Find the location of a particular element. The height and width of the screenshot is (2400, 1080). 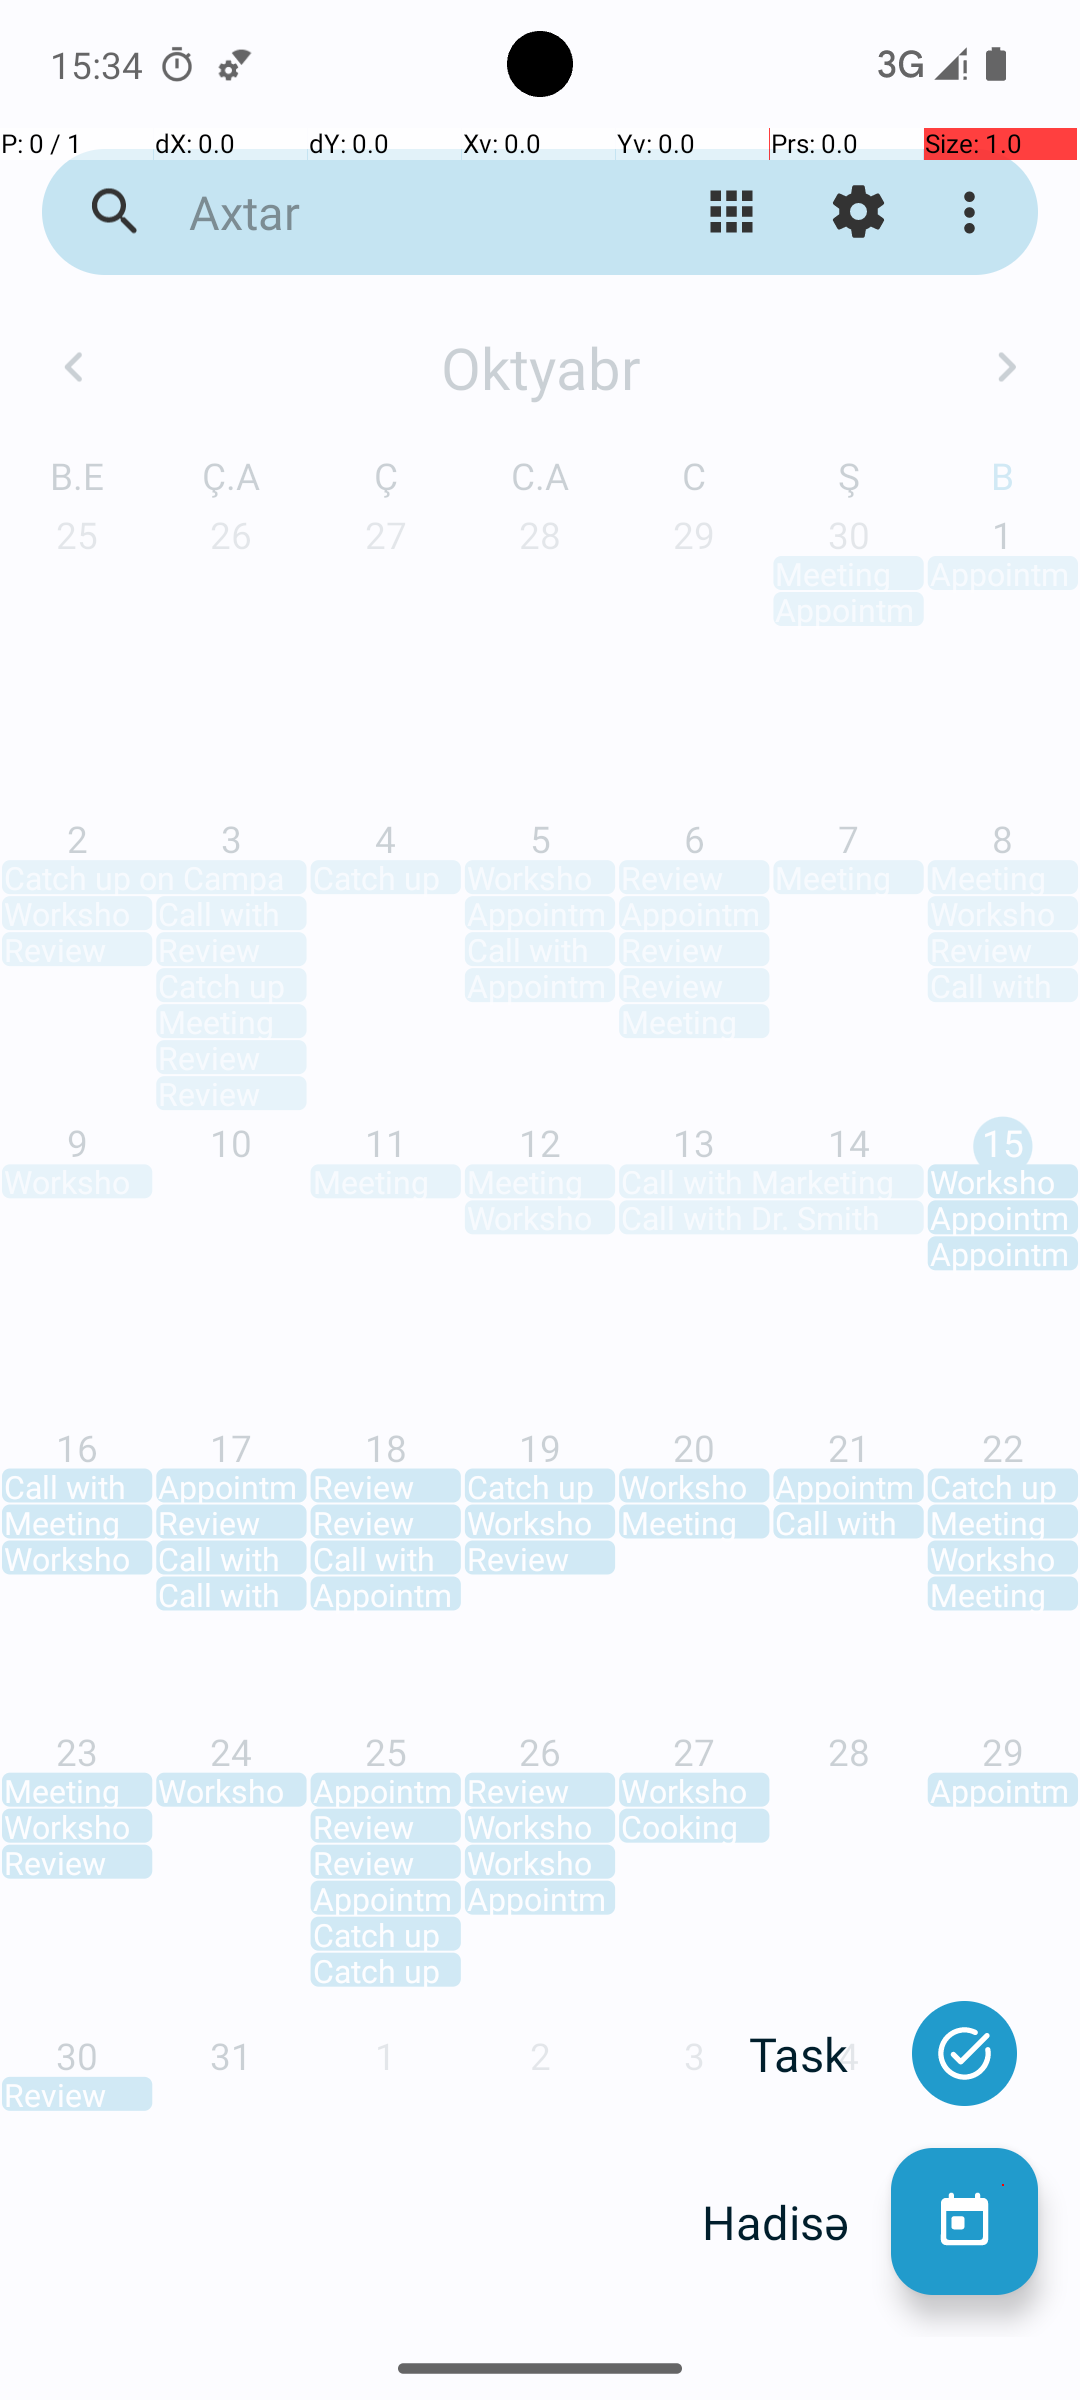

Yeni Hadisə is located at coordinates (964, 2222).